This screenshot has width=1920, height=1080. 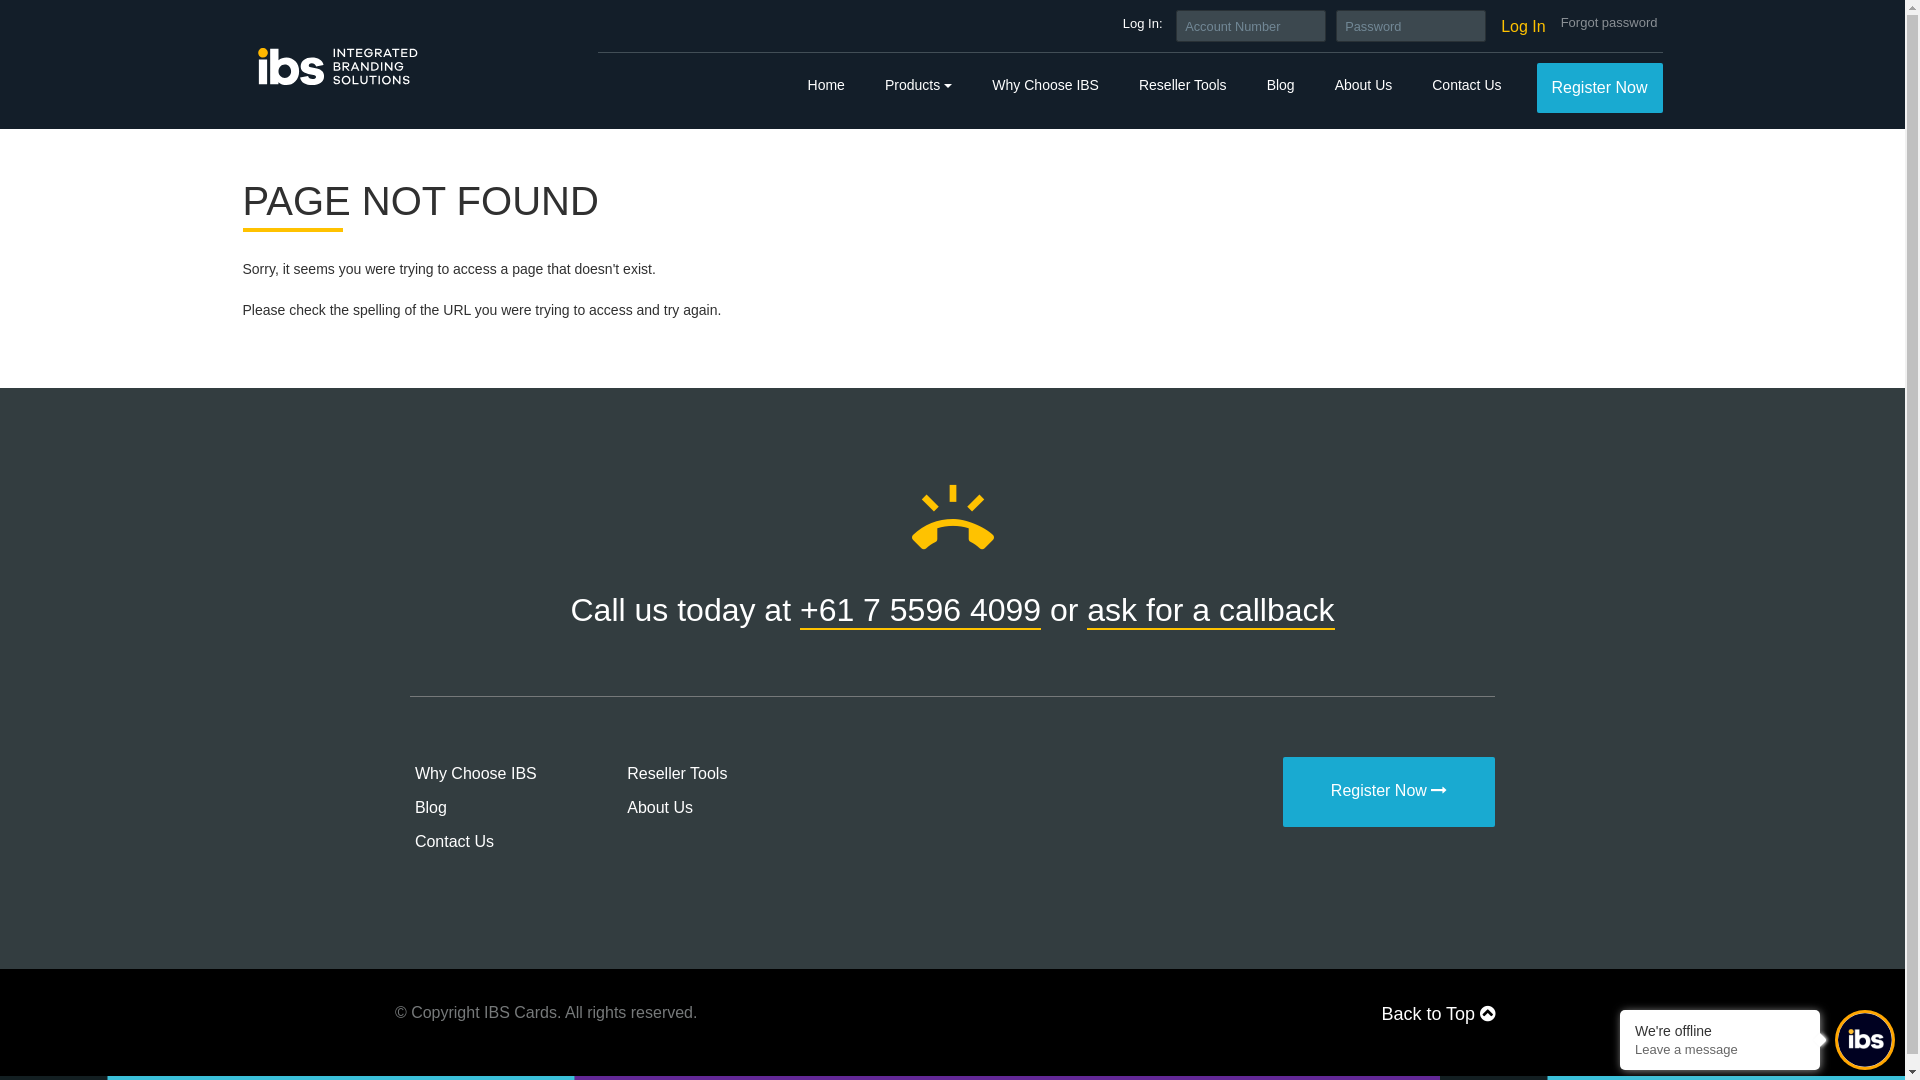 What do you see at coordinates (1523, 26) in the screenshot?
I see `Log In` at bounding box center [1523, 26].